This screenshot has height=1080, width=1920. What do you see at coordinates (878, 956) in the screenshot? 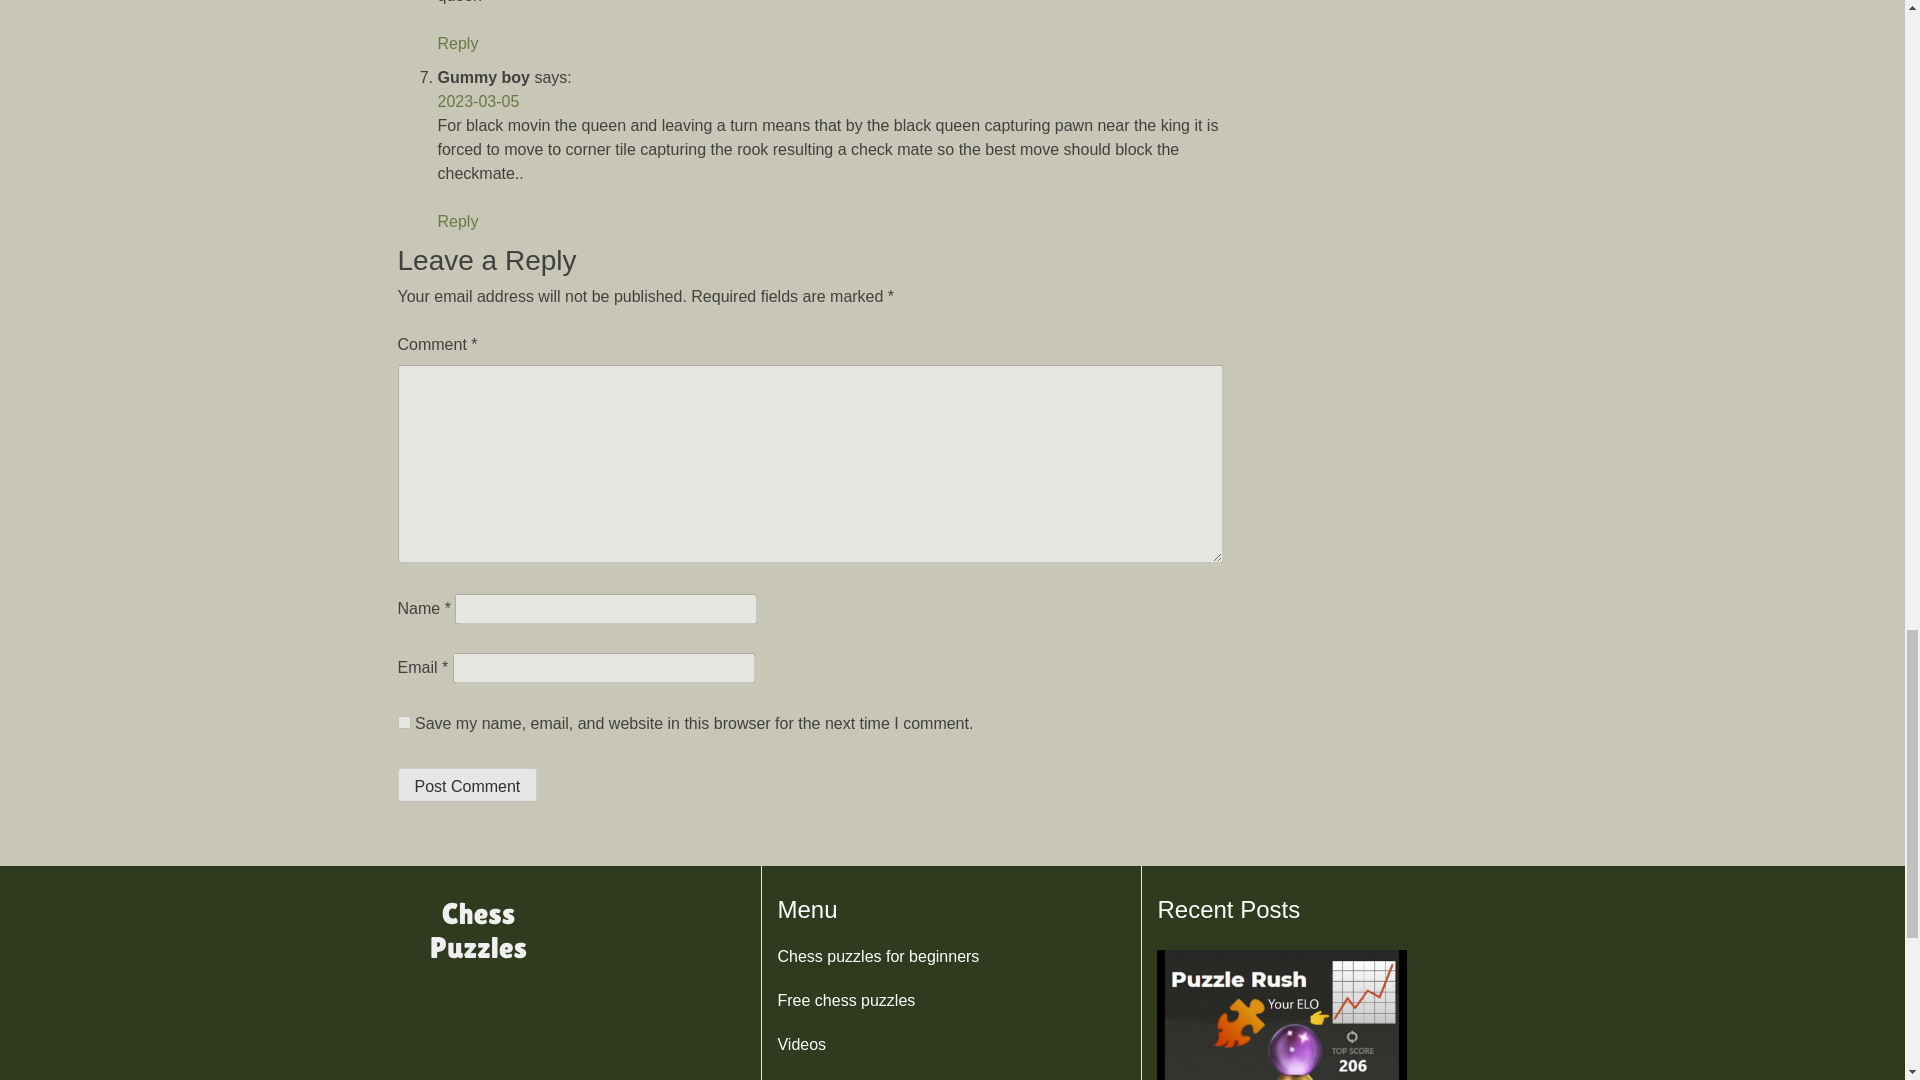
I see `Chess puzzles for beginners` at bounding box center [878, 956].